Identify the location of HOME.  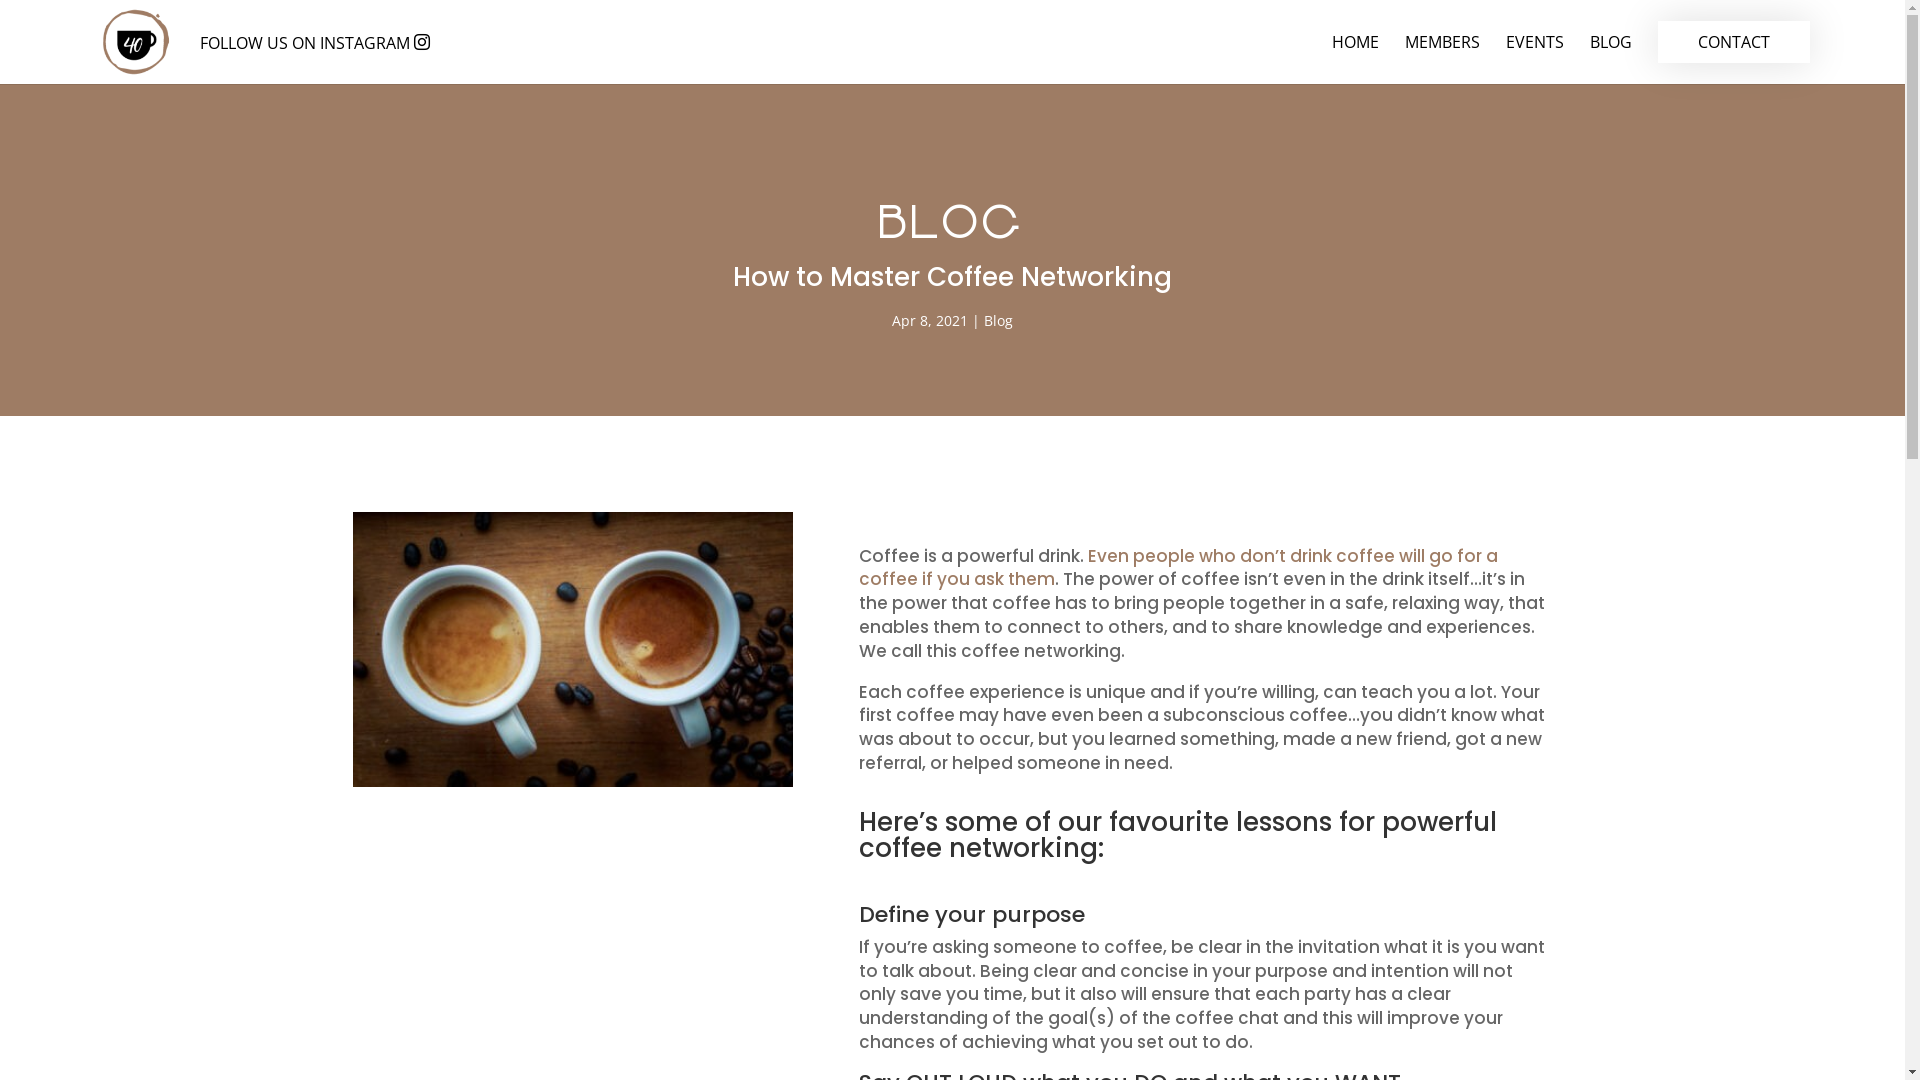
(1356, 60).